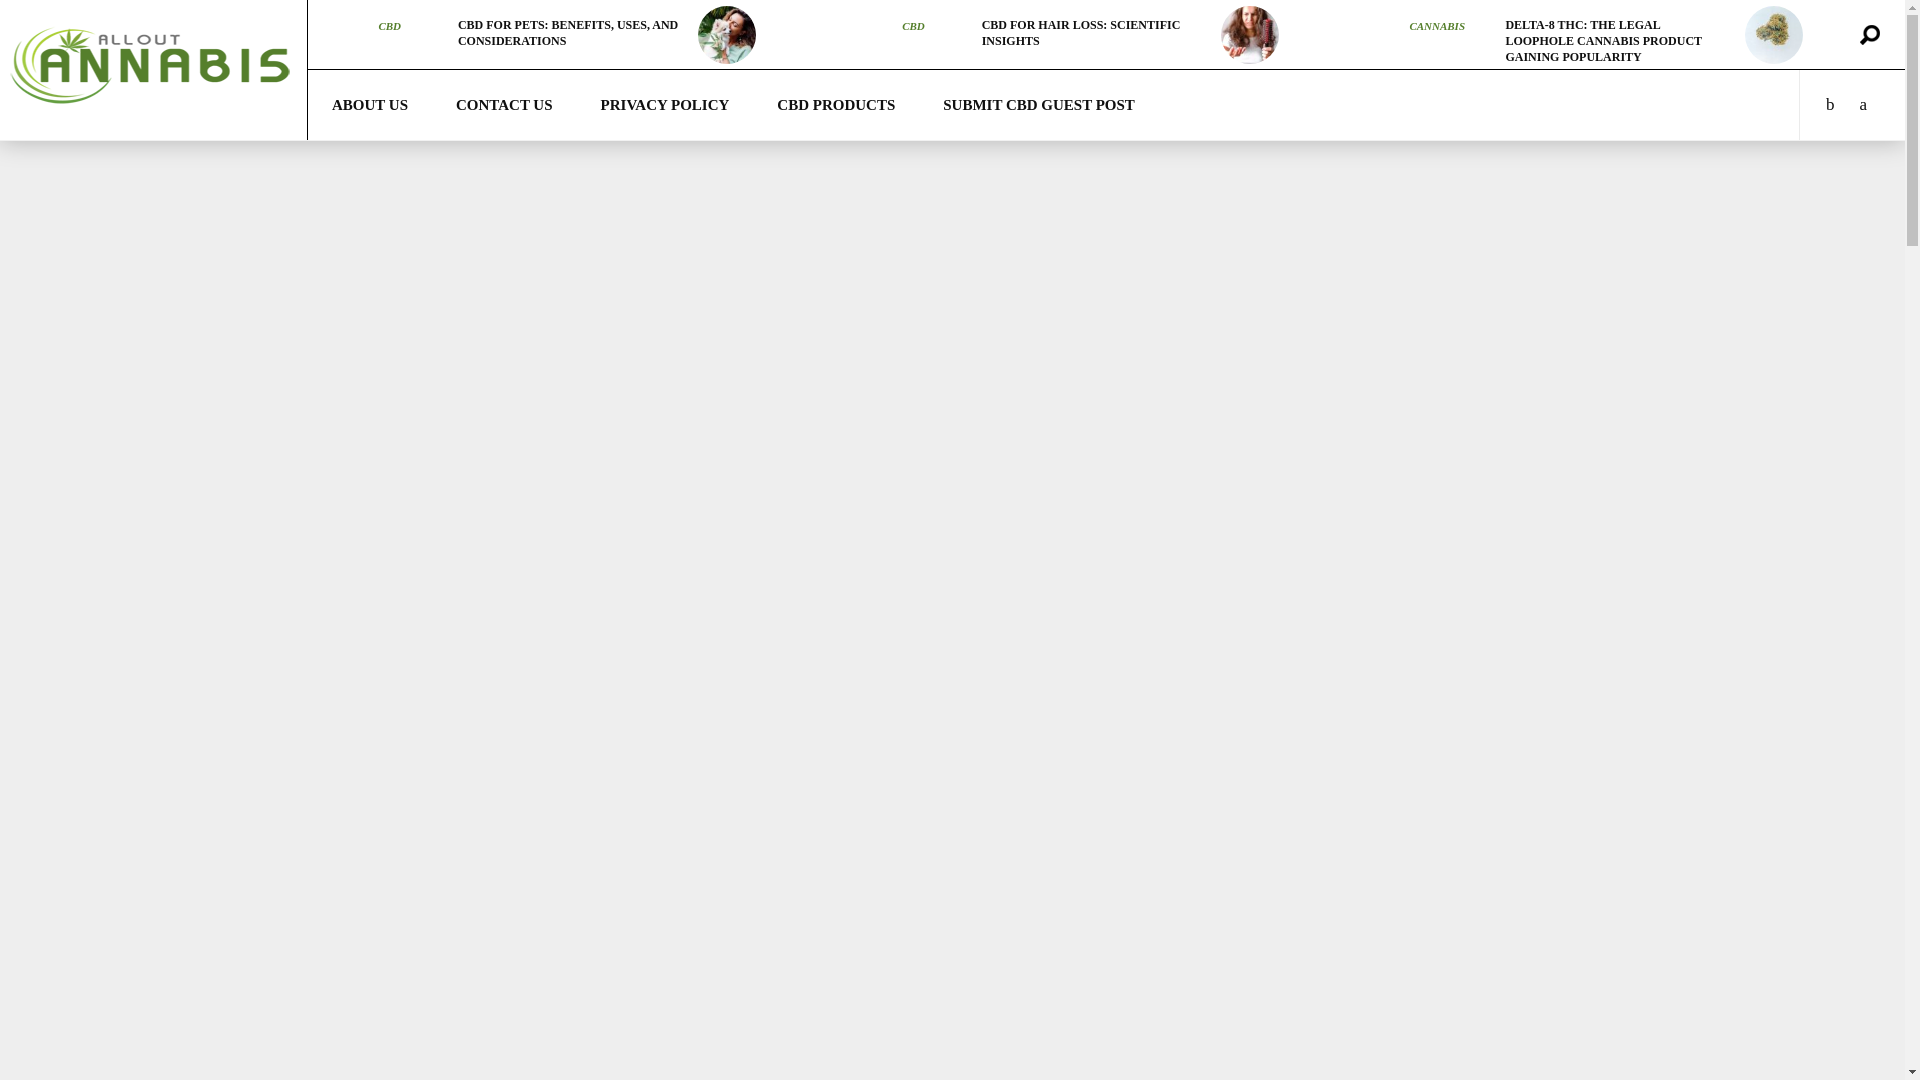 The width and height of the screenshot is (1920, 1080). Describe the element at coordinates (1080, 32) in the screenshot. I see `CBD for Hair Loss: Scientific Insights` at that location.